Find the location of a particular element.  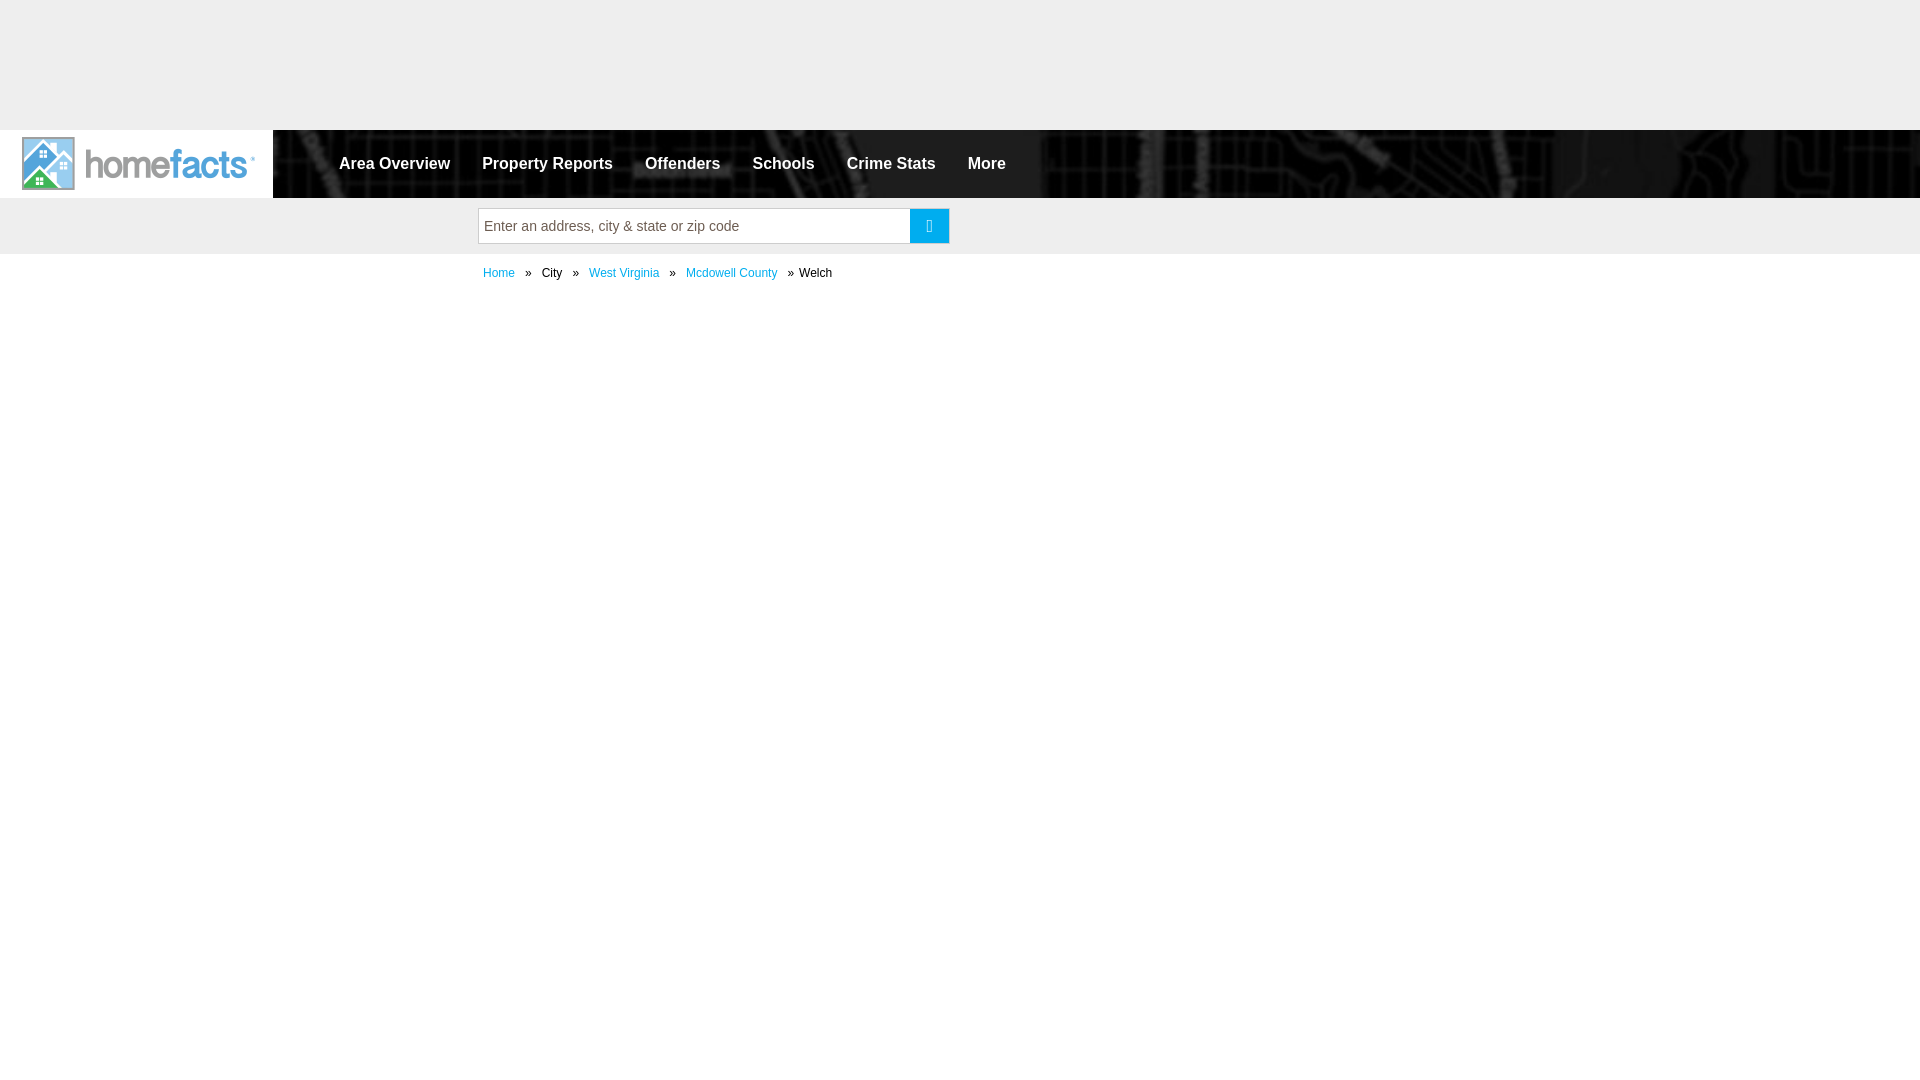

West Virginia is located at coordinates (624, 272).